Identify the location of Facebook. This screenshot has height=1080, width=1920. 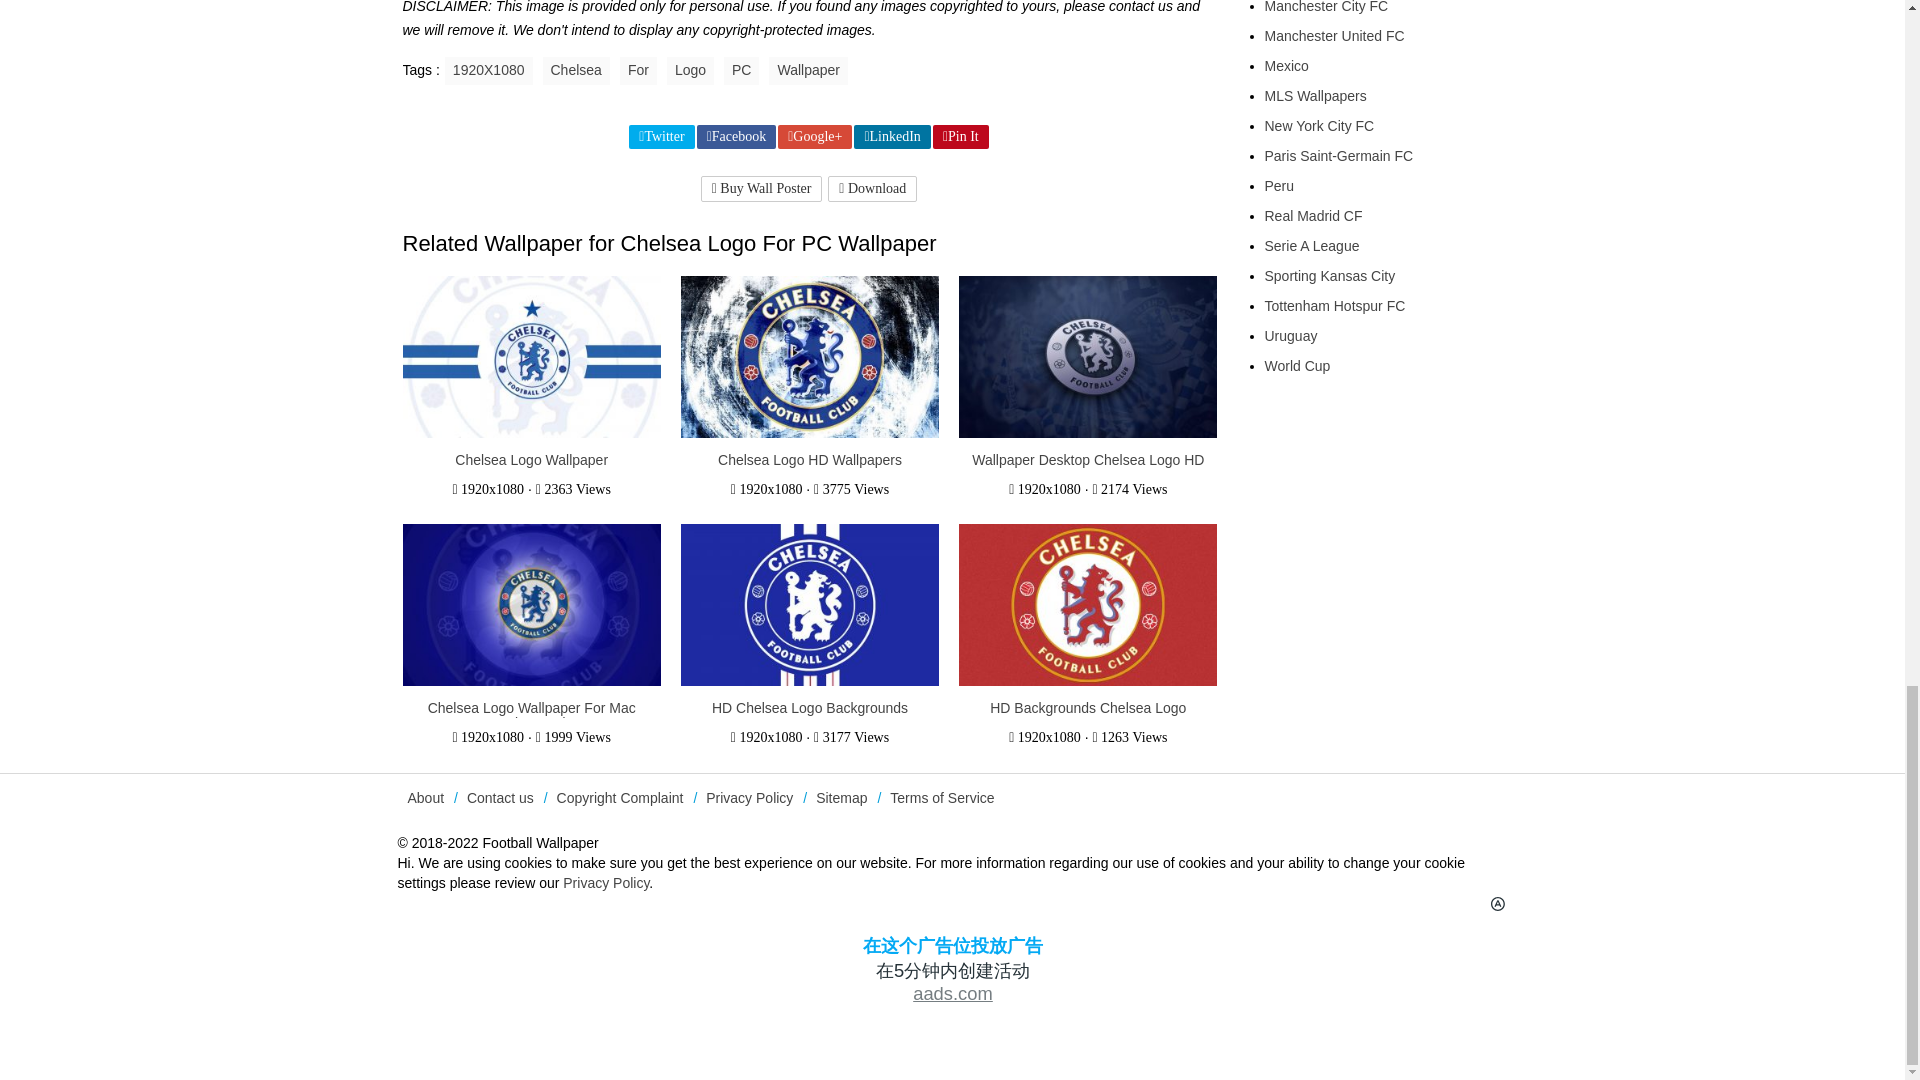
(736, 137).